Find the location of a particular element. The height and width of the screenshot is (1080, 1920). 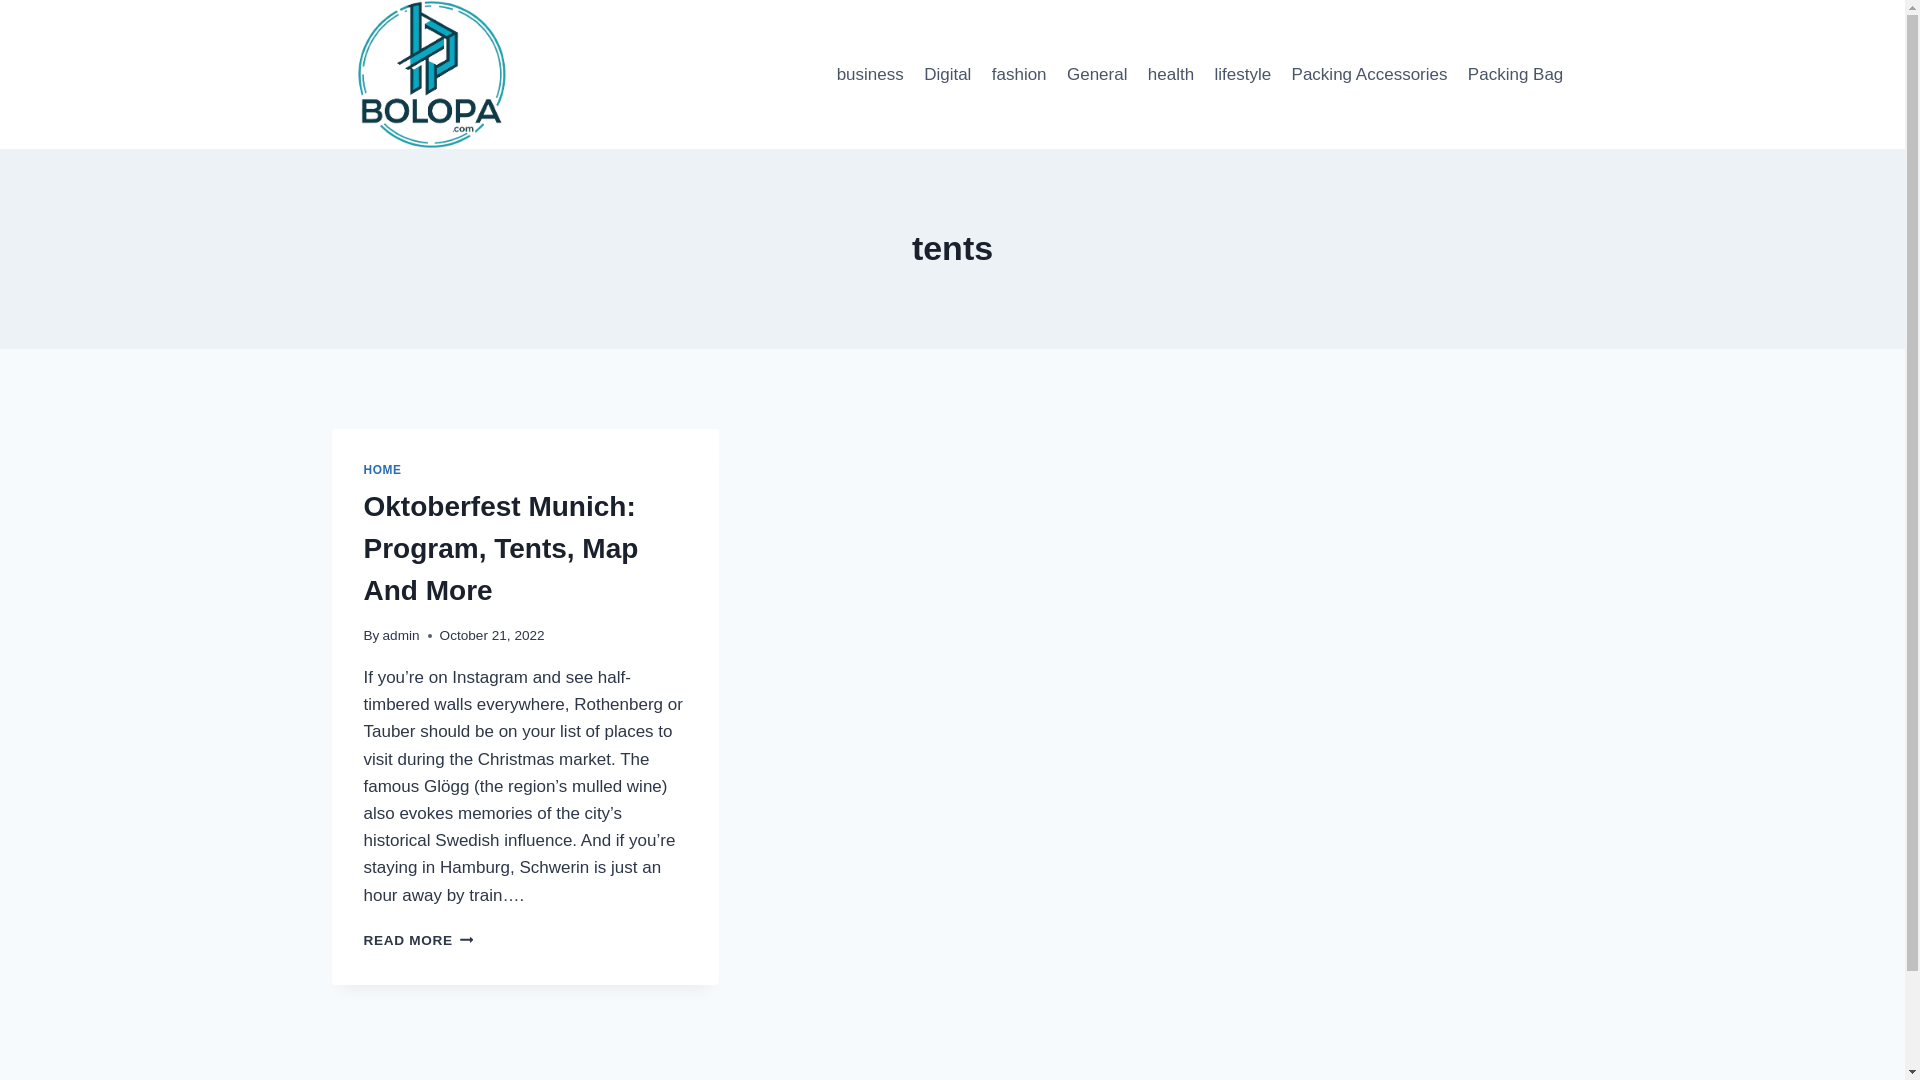

Packing Bag is located at coordinates (869, 74).